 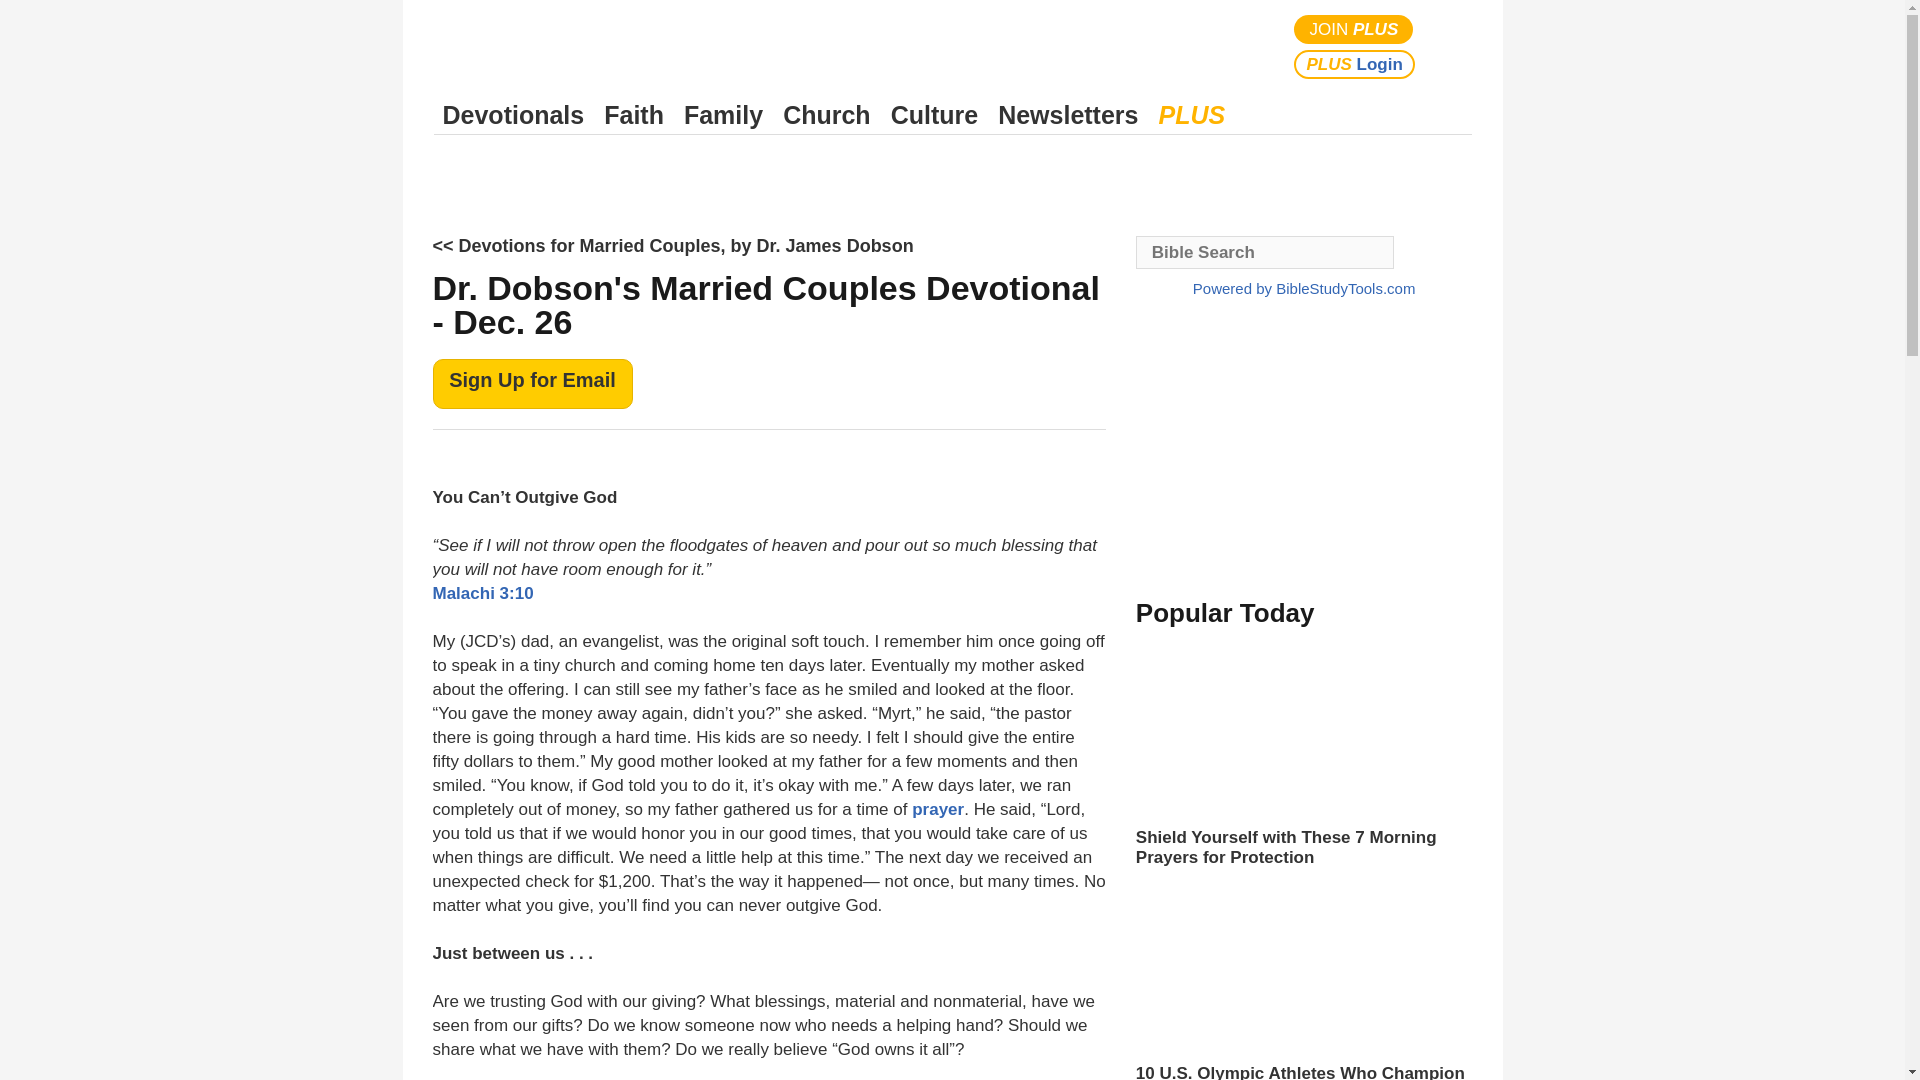 I want to click on Search, so click(x=1452, y=46).